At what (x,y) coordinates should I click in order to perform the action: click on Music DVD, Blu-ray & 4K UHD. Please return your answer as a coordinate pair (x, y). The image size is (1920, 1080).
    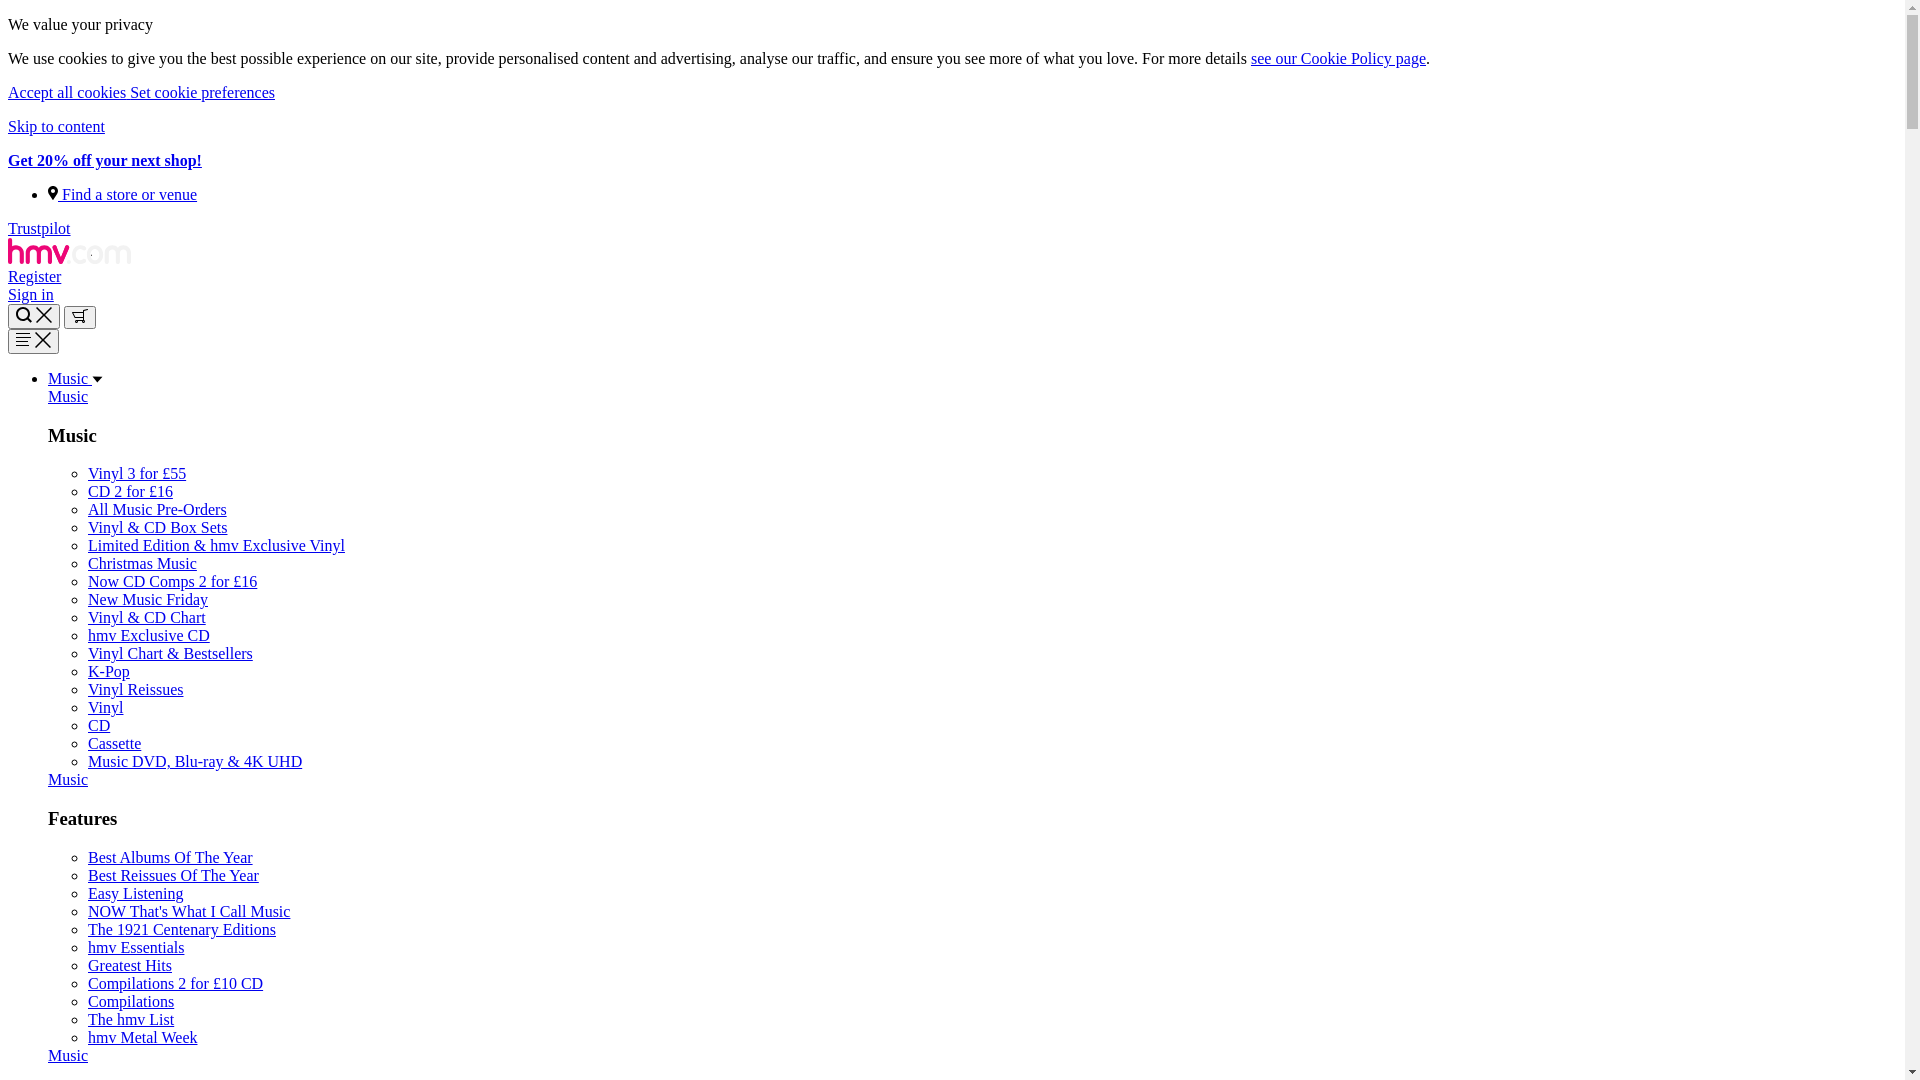
    Looking at the image, I should click on (195, 761).